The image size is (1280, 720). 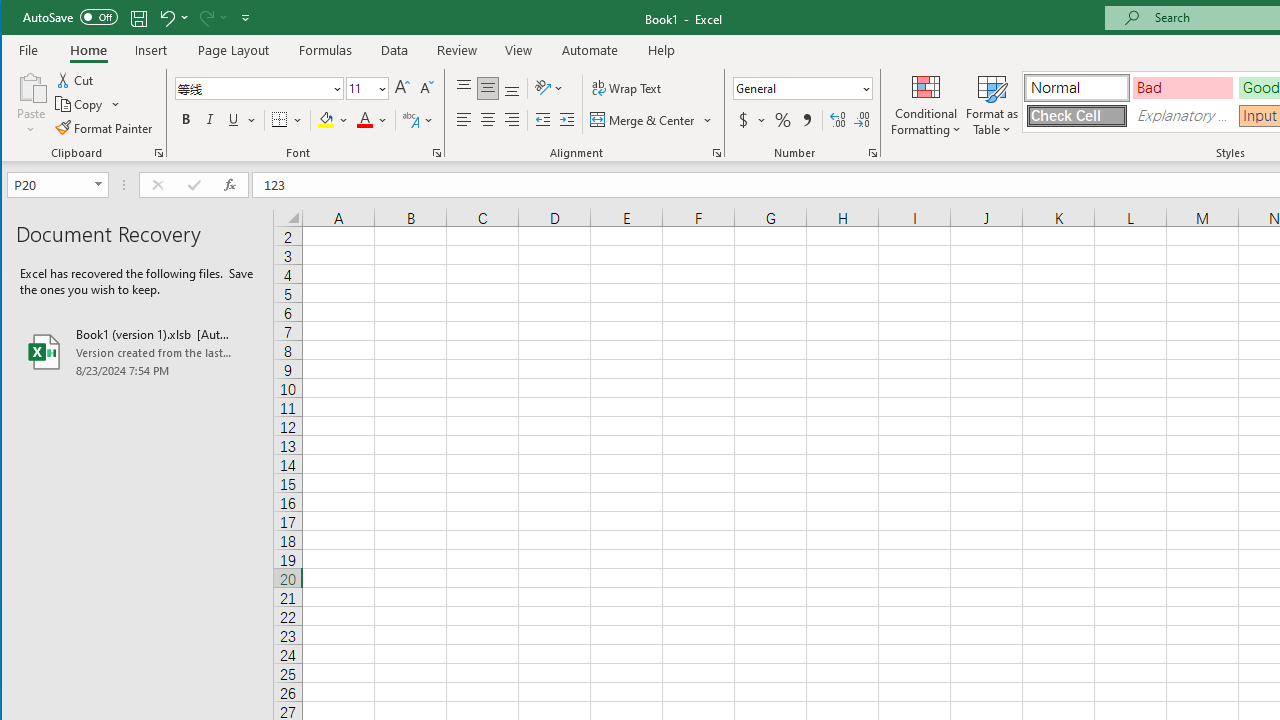 I want to click on Format Cell Alignment, so click(x=716, y=152).